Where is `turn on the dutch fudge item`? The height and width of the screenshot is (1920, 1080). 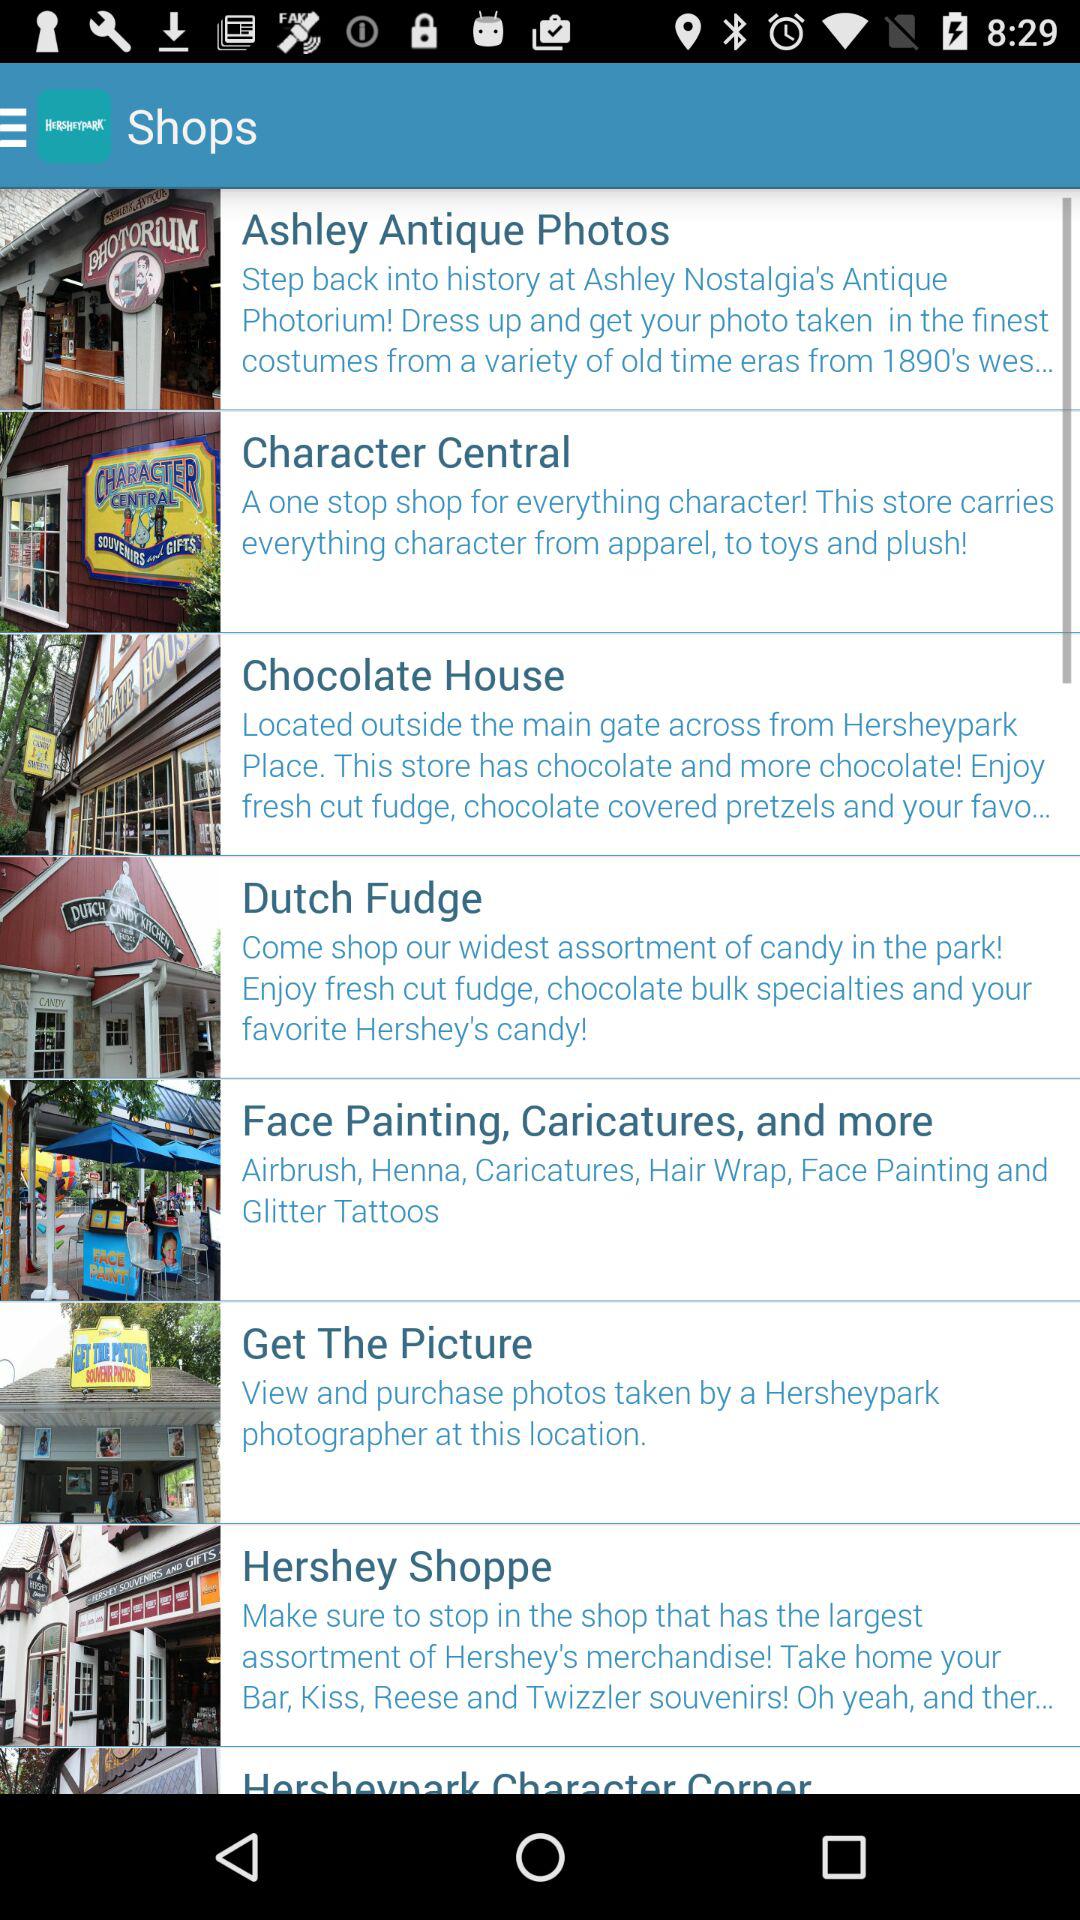
turn on the dutch fudge item is located at coordinates (650, 896).